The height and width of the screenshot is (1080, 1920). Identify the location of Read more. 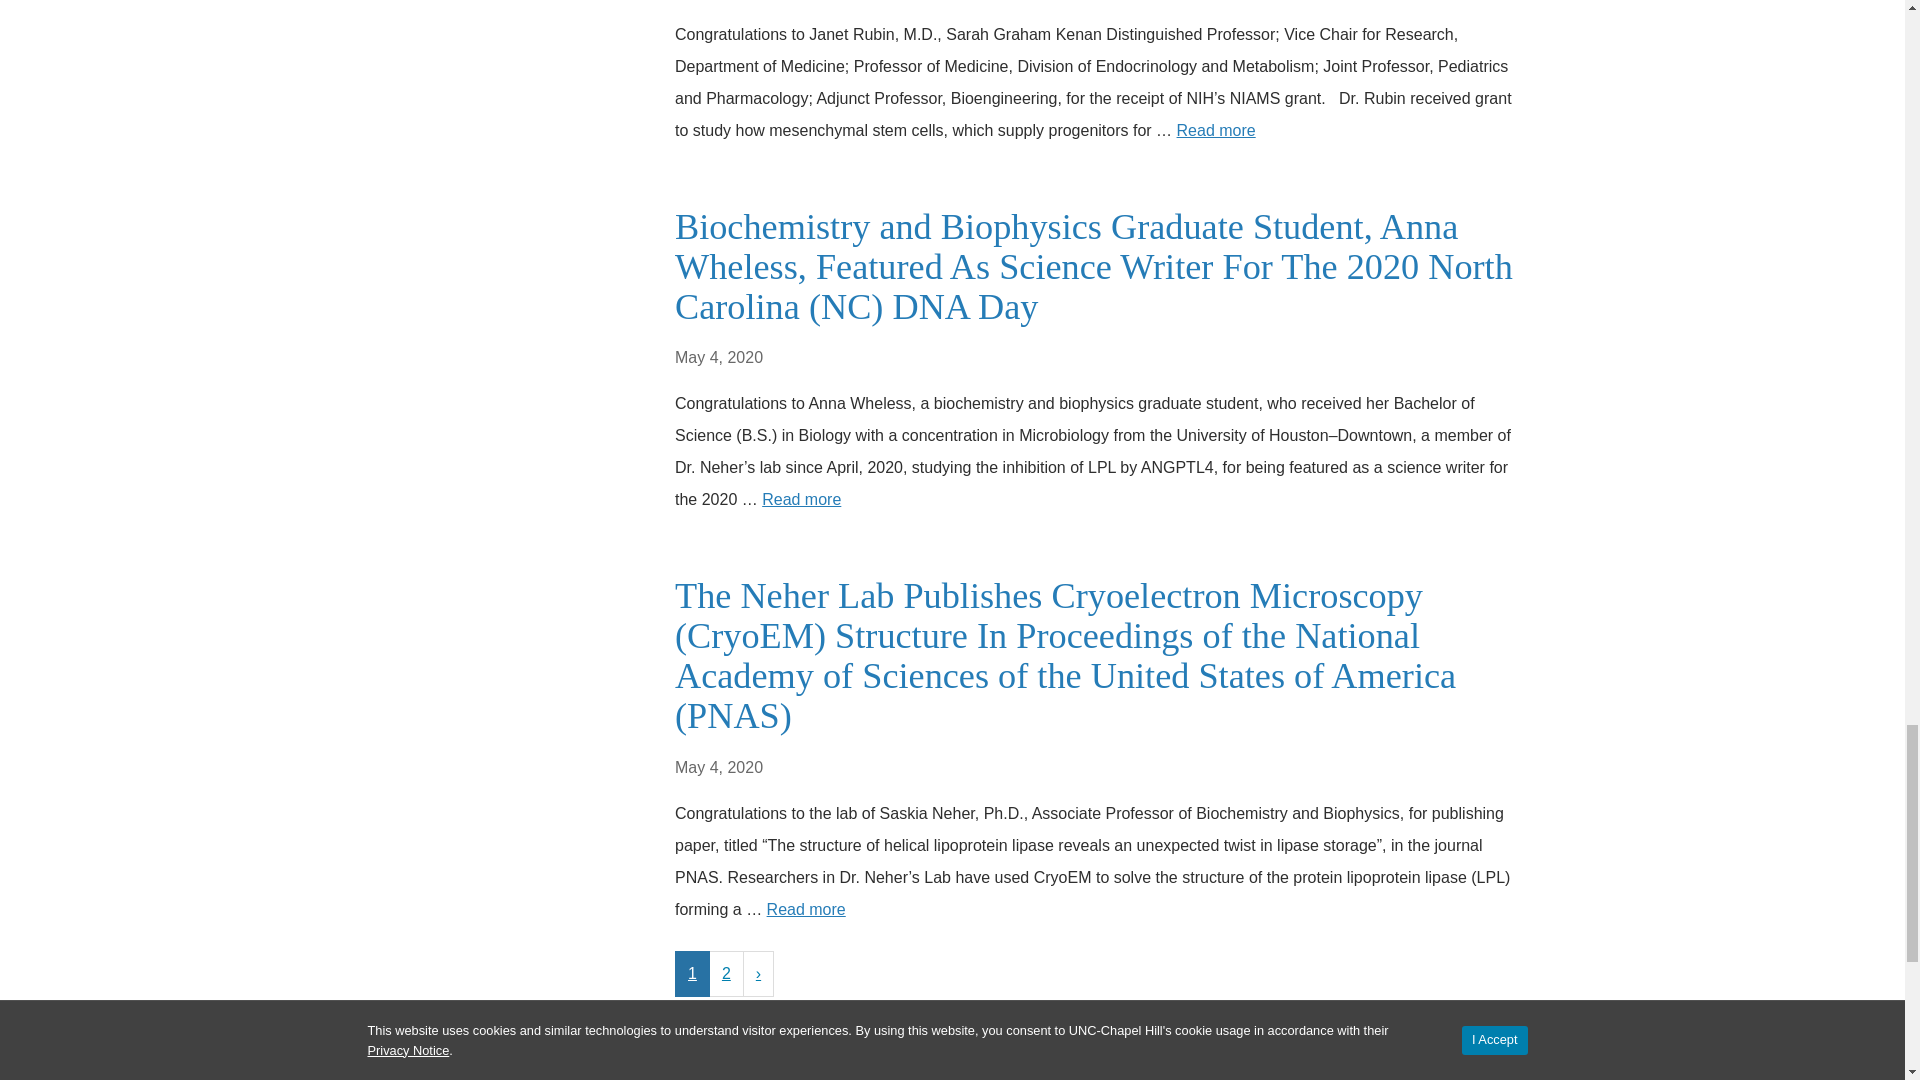
(801, 499).